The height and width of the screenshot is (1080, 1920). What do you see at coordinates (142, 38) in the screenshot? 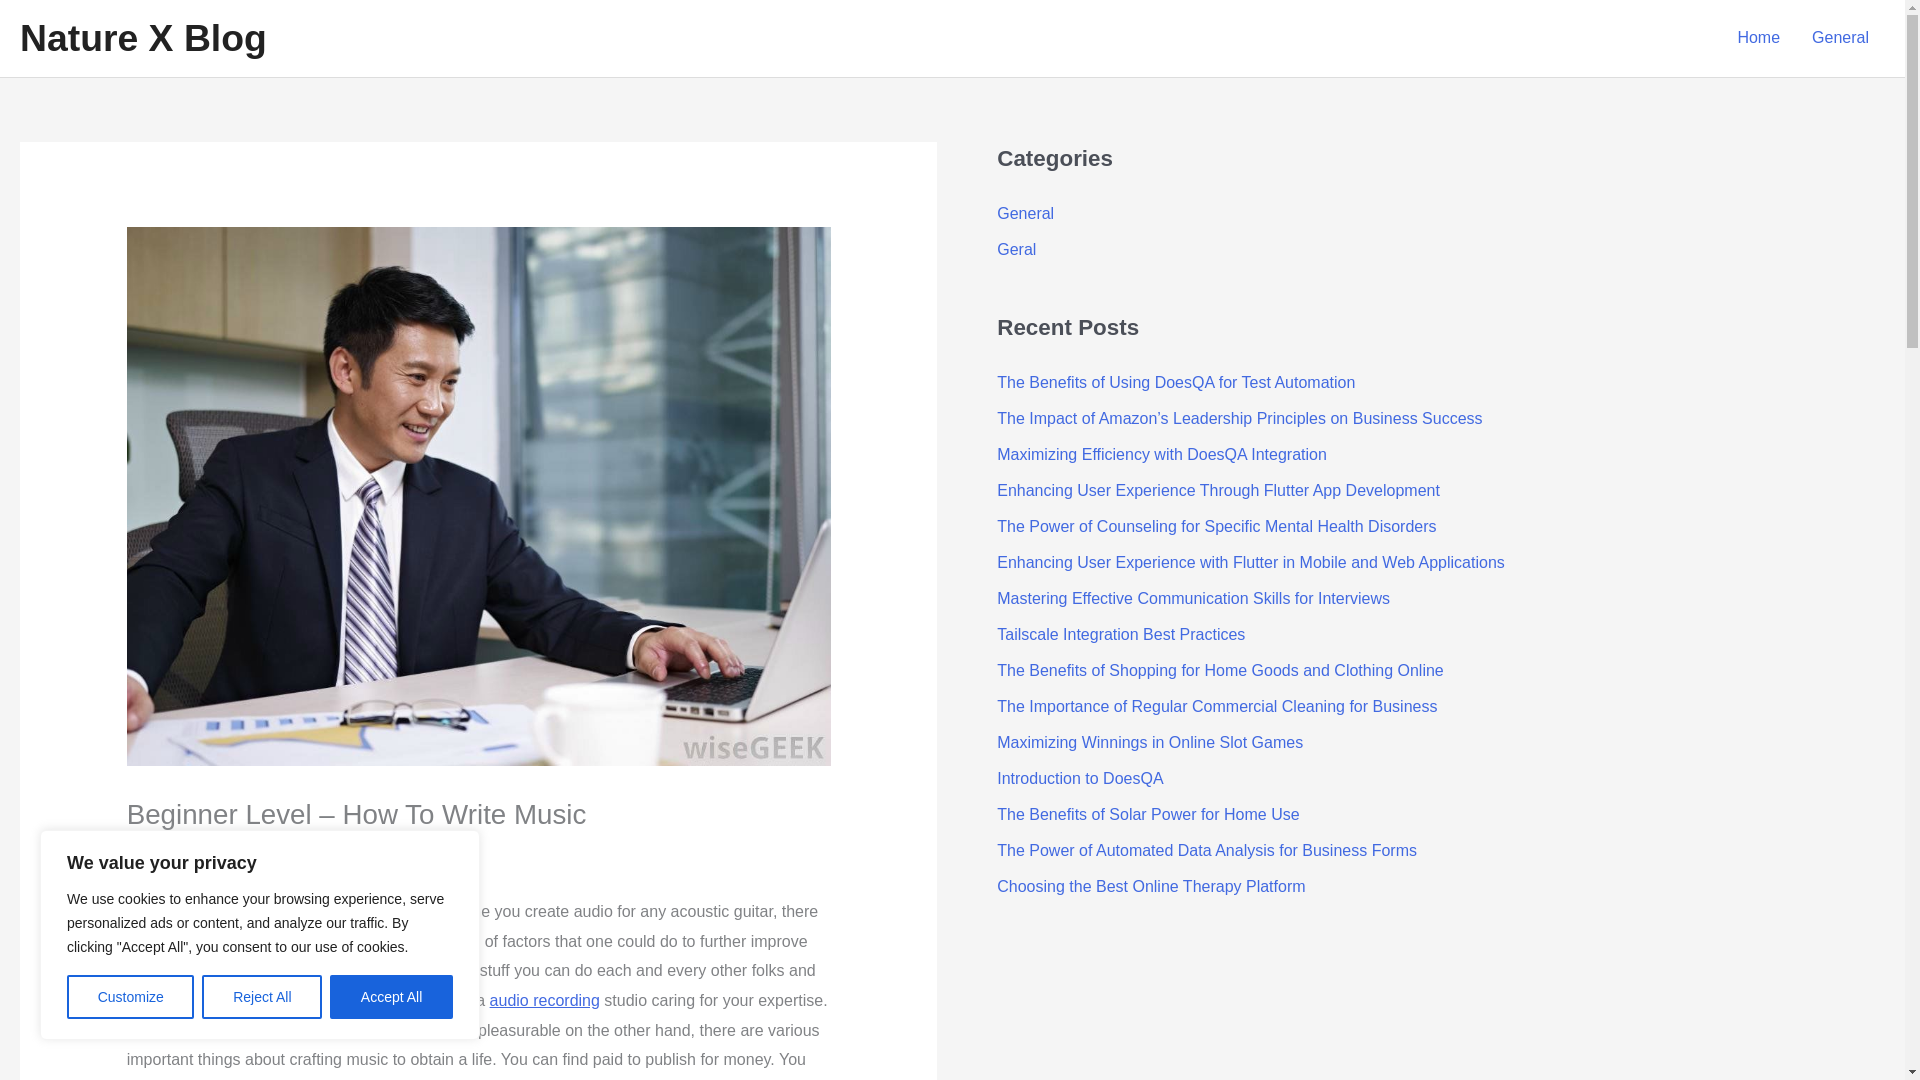
I see `Nature X Blog` at bounding box center [142, 38].